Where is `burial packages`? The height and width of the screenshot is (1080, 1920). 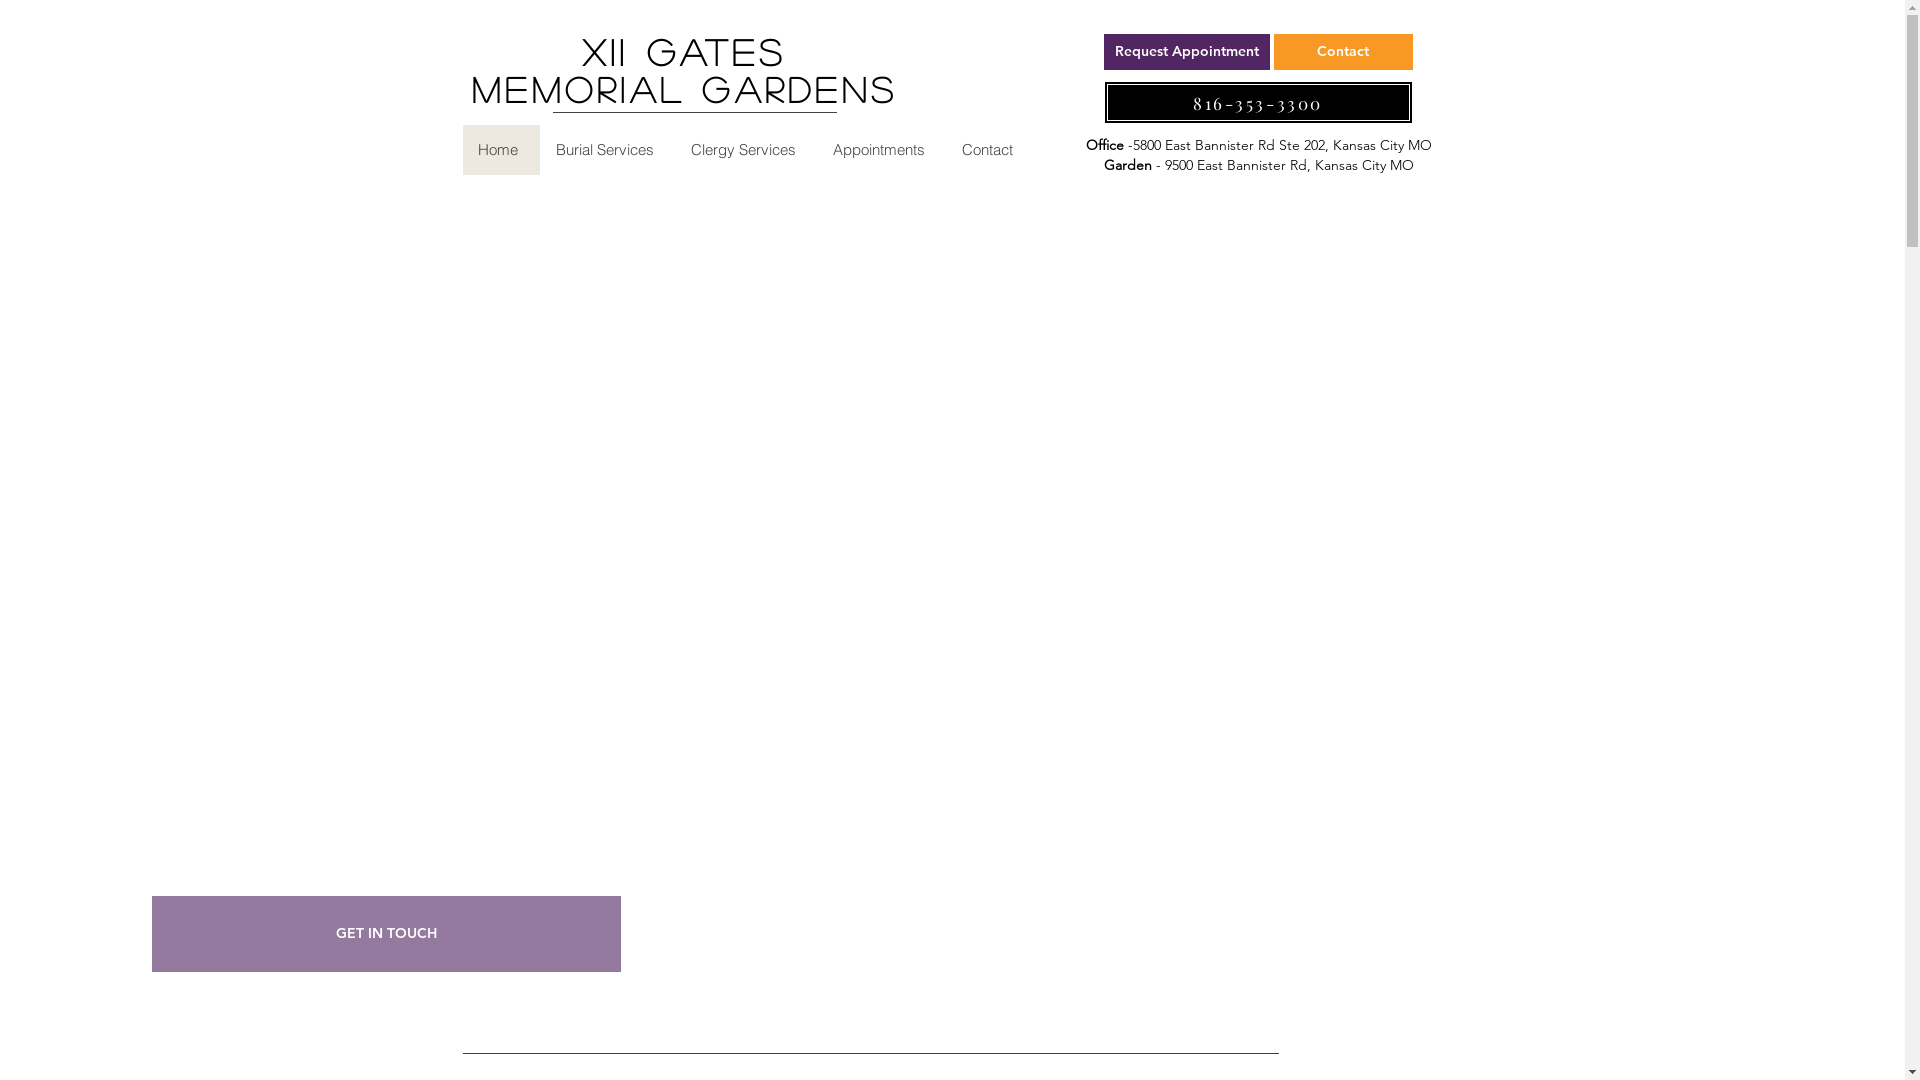 burial packages is located at coordinates (222, 416).